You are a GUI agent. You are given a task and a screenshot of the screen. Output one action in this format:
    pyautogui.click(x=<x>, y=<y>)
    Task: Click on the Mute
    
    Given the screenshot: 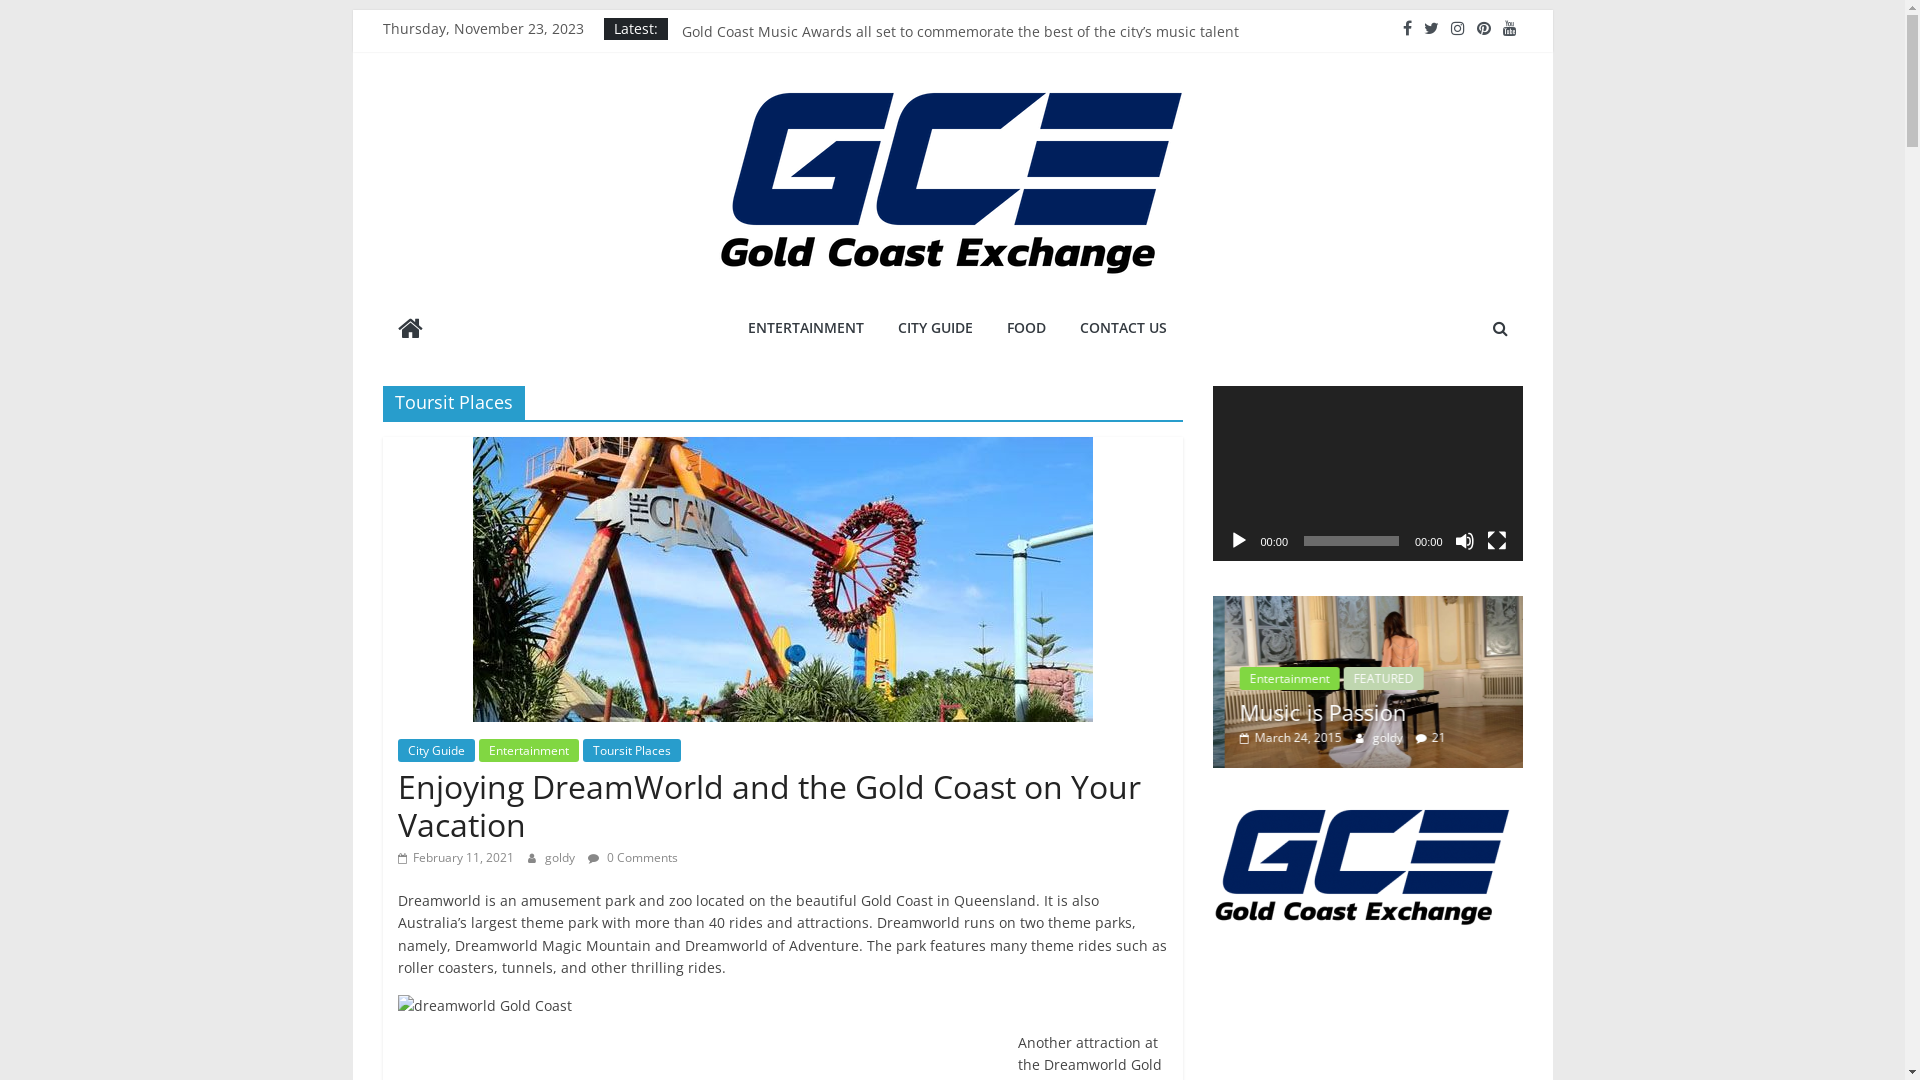 What is the action you would take?
    pyautogui.click(x=1464, y=541)
    